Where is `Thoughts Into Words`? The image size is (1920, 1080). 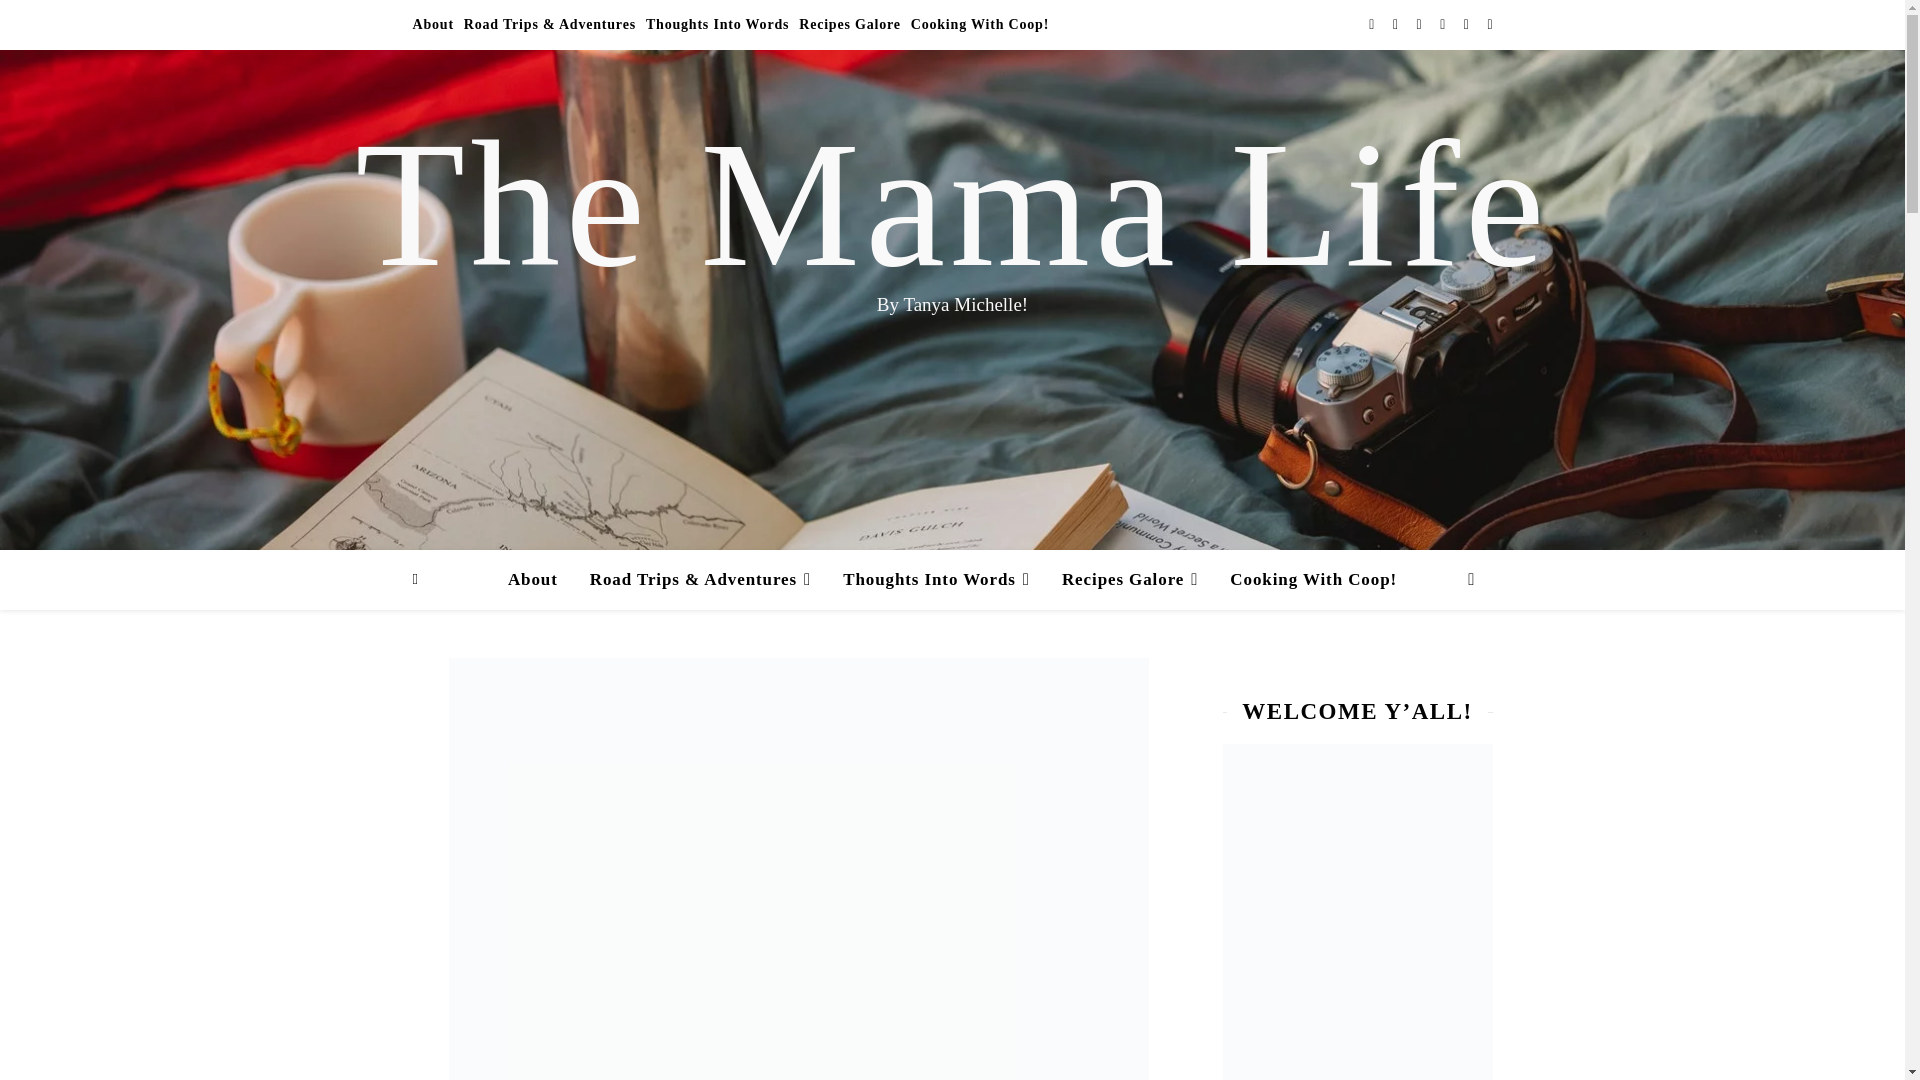
Thoughts Into Words is located at coordinates (936, 580).